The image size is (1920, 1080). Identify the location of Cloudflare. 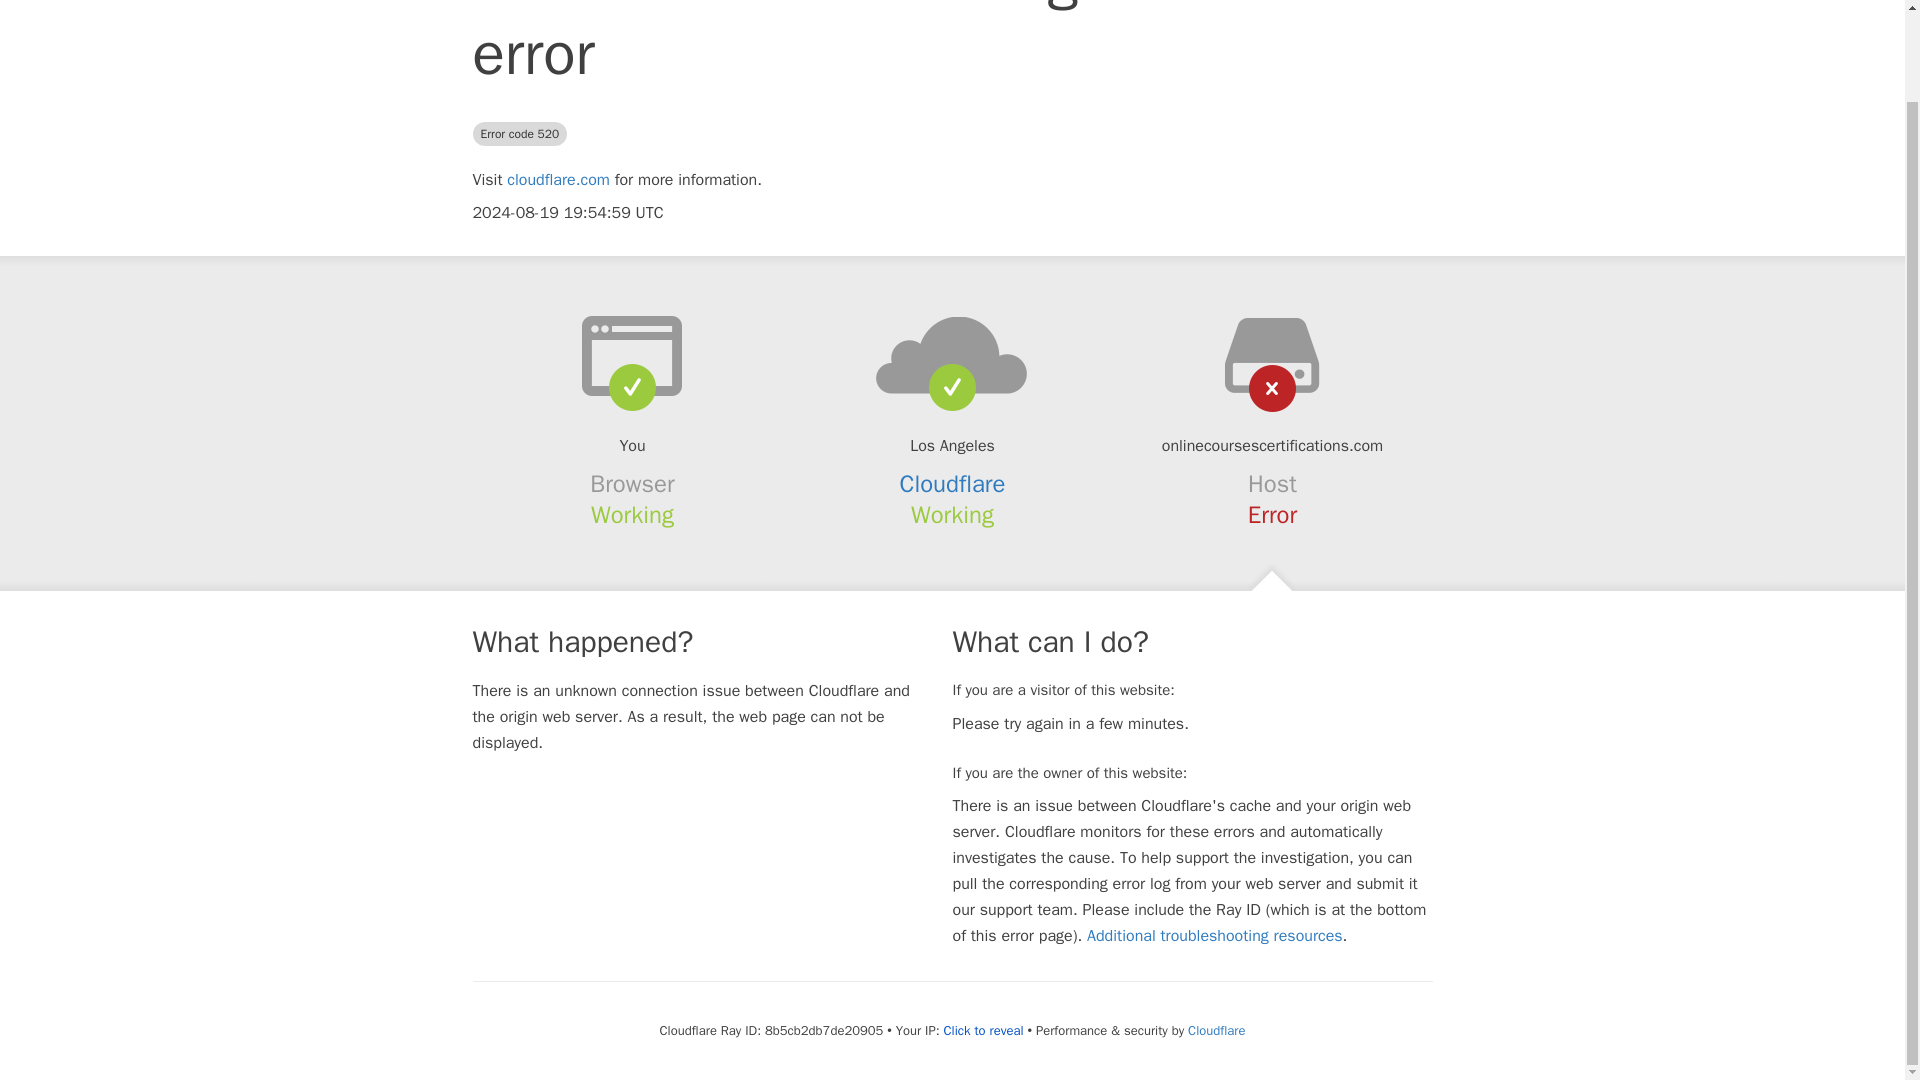
(953, 483).